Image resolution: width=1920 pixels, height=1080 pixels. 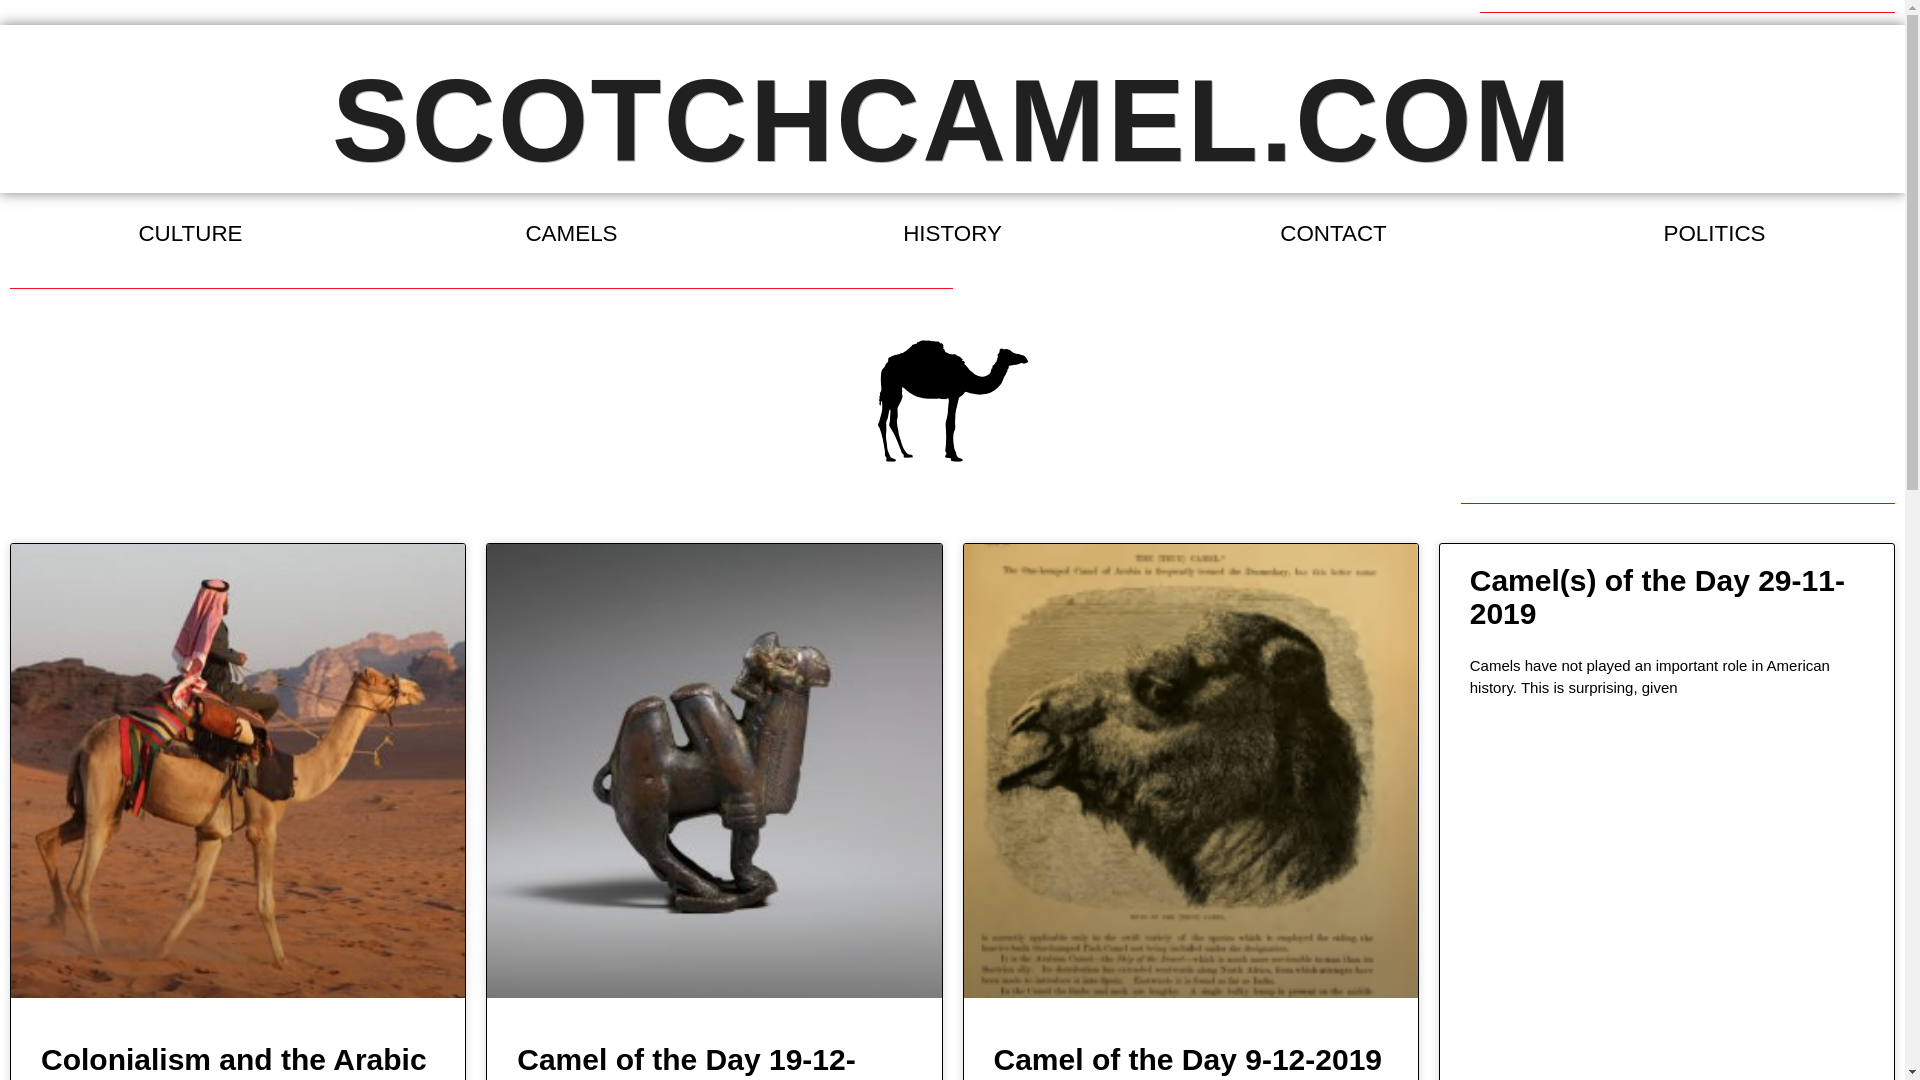 What do you see at coordinates (1714, 233) in the screenshot?
I see `POLITICS` at bounding box center [1714, 233].